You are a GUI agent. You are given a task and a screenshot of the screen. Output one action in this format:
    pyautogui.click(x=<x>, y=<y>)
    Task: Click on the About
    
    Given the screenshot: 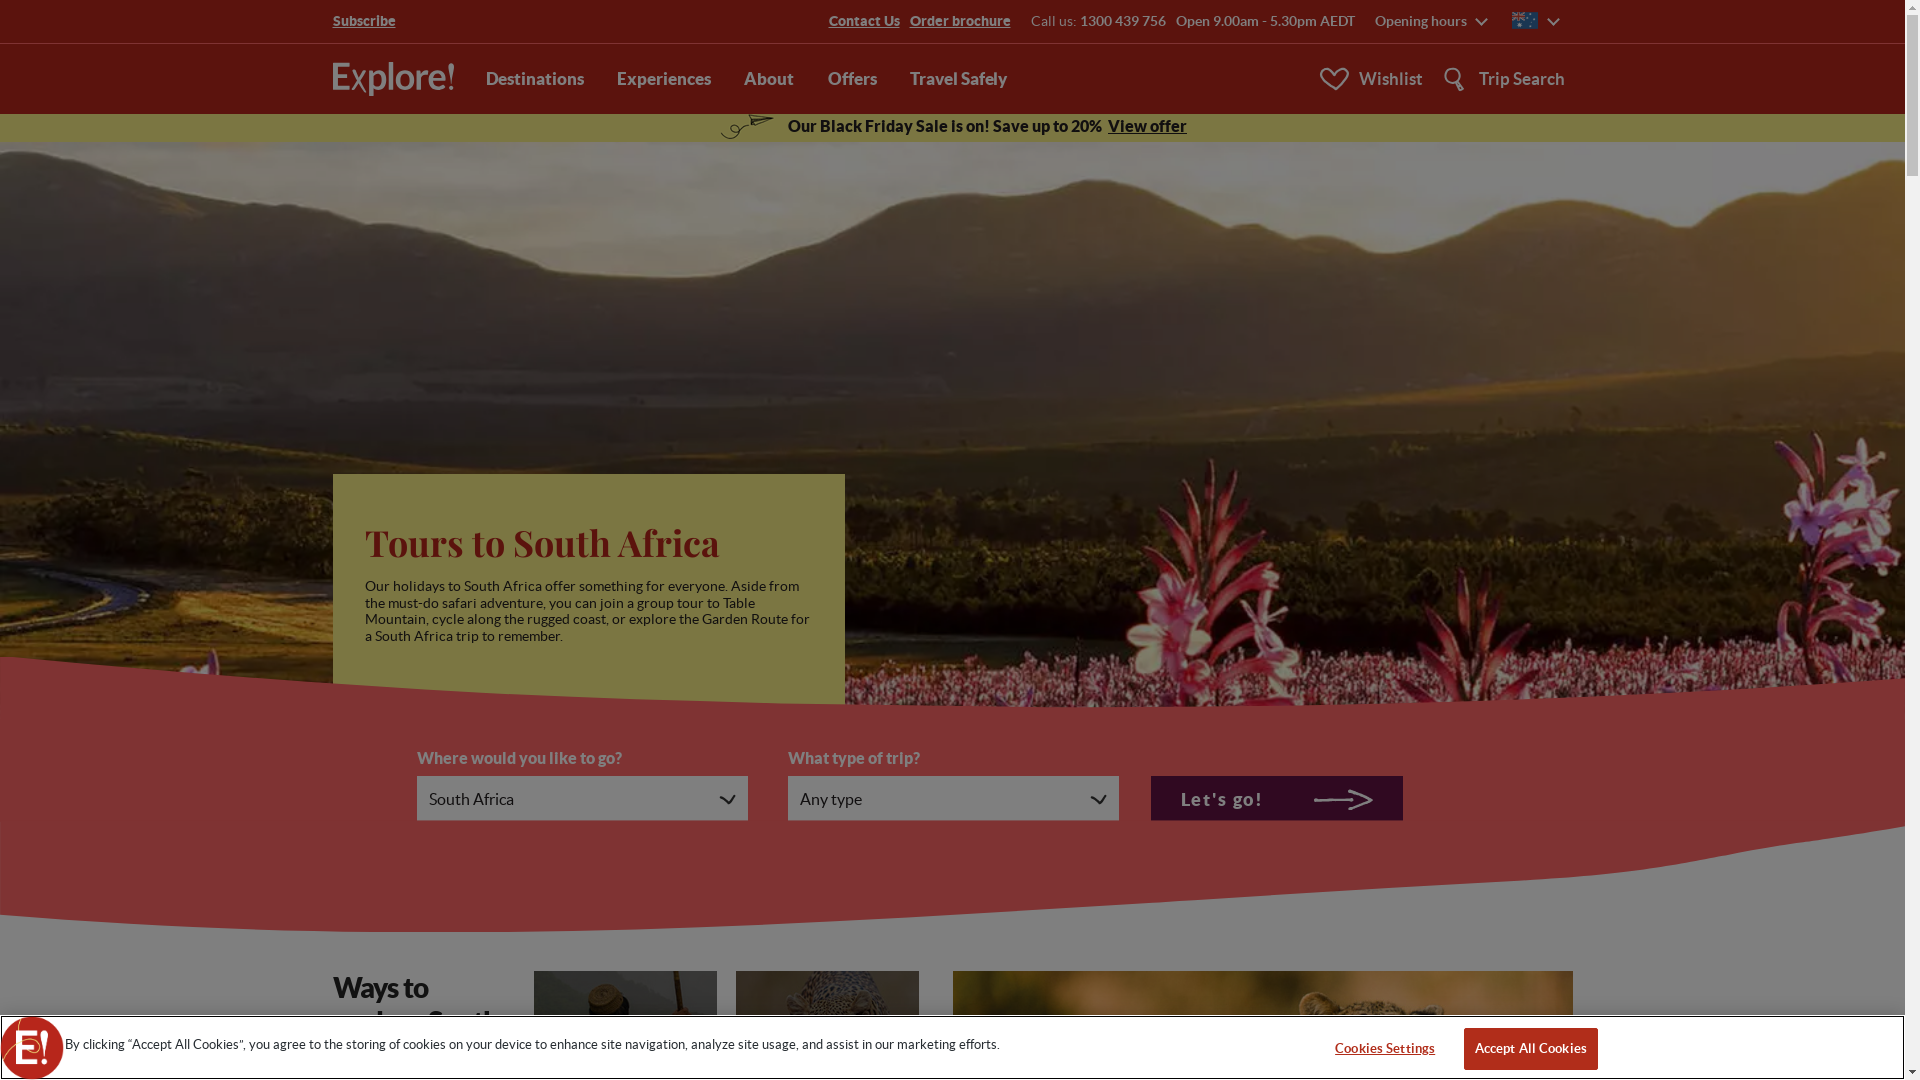 What is the action you would take?
    pyautogui.click(x=769, y=80)
    